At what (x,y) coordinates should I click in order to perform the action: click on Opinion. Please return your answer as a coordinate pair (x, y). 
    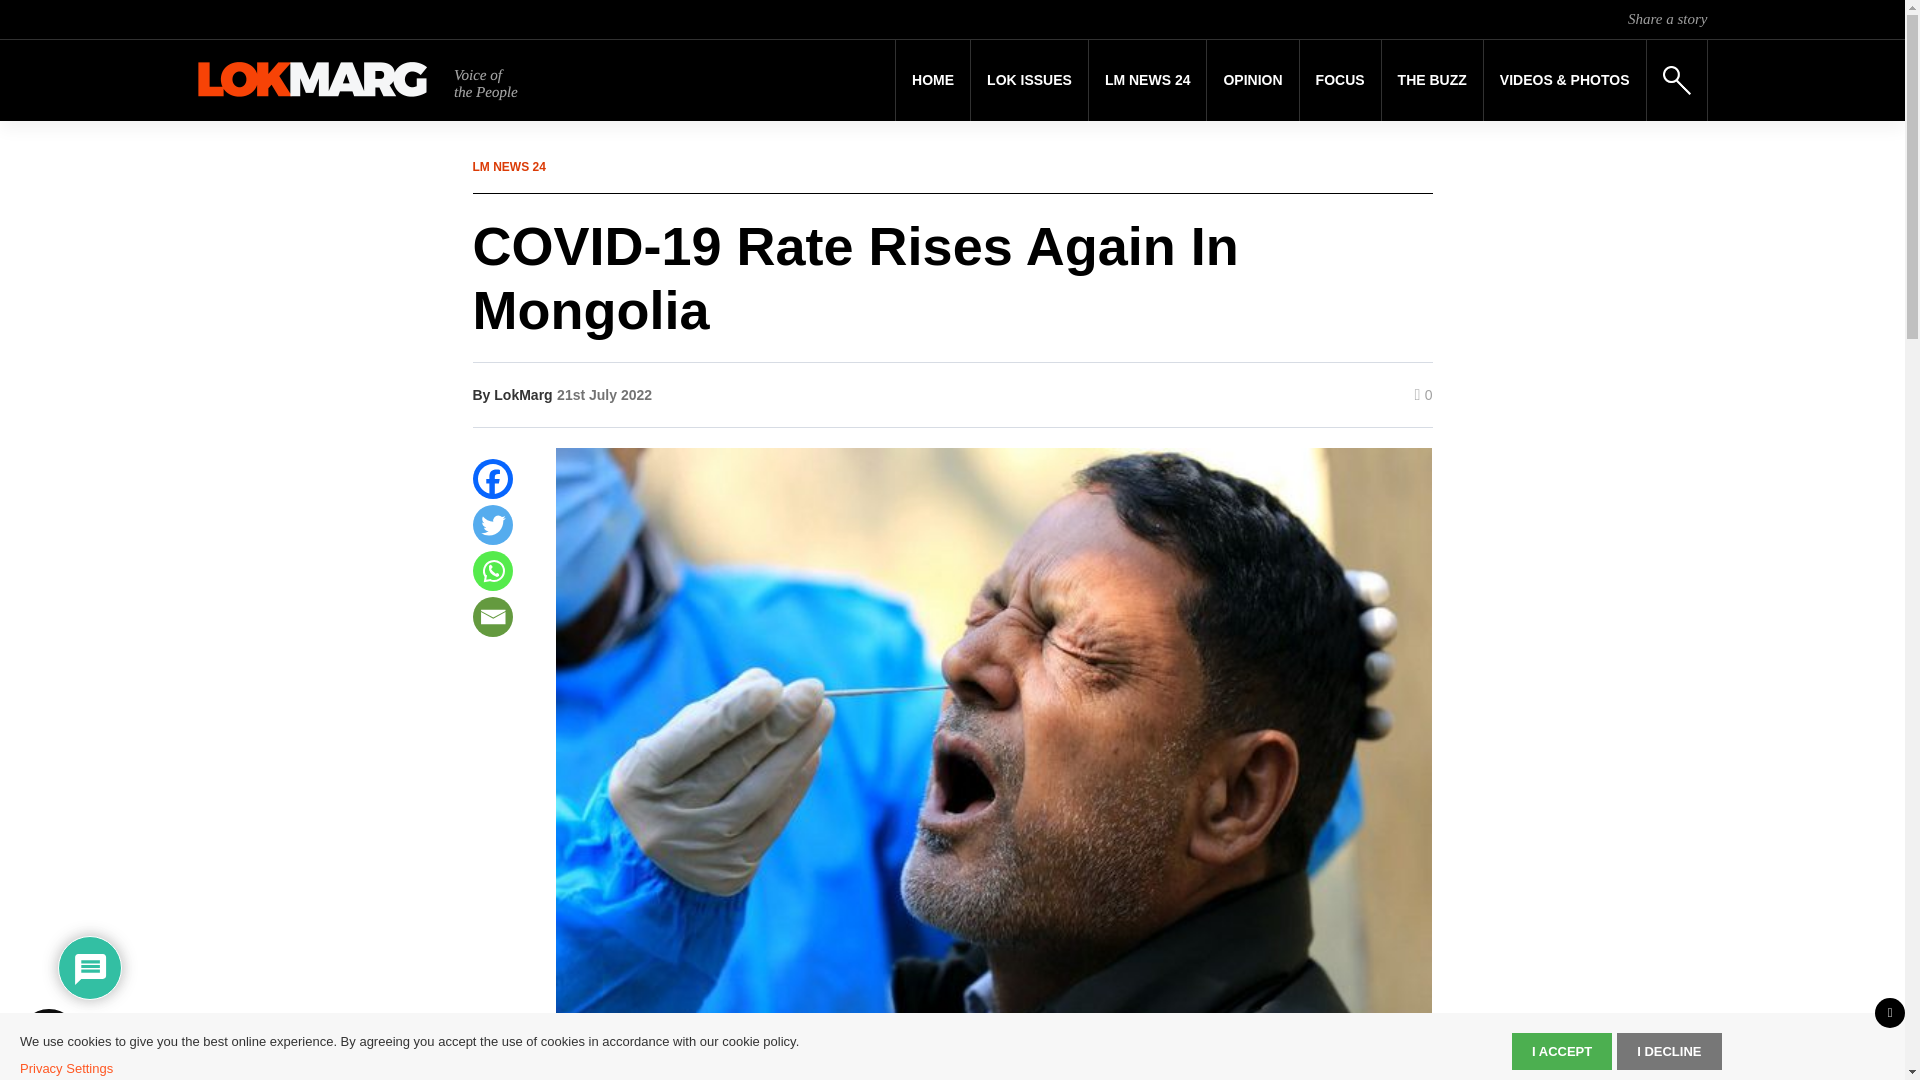
    Looking at the image, I should click on (1252, 80).